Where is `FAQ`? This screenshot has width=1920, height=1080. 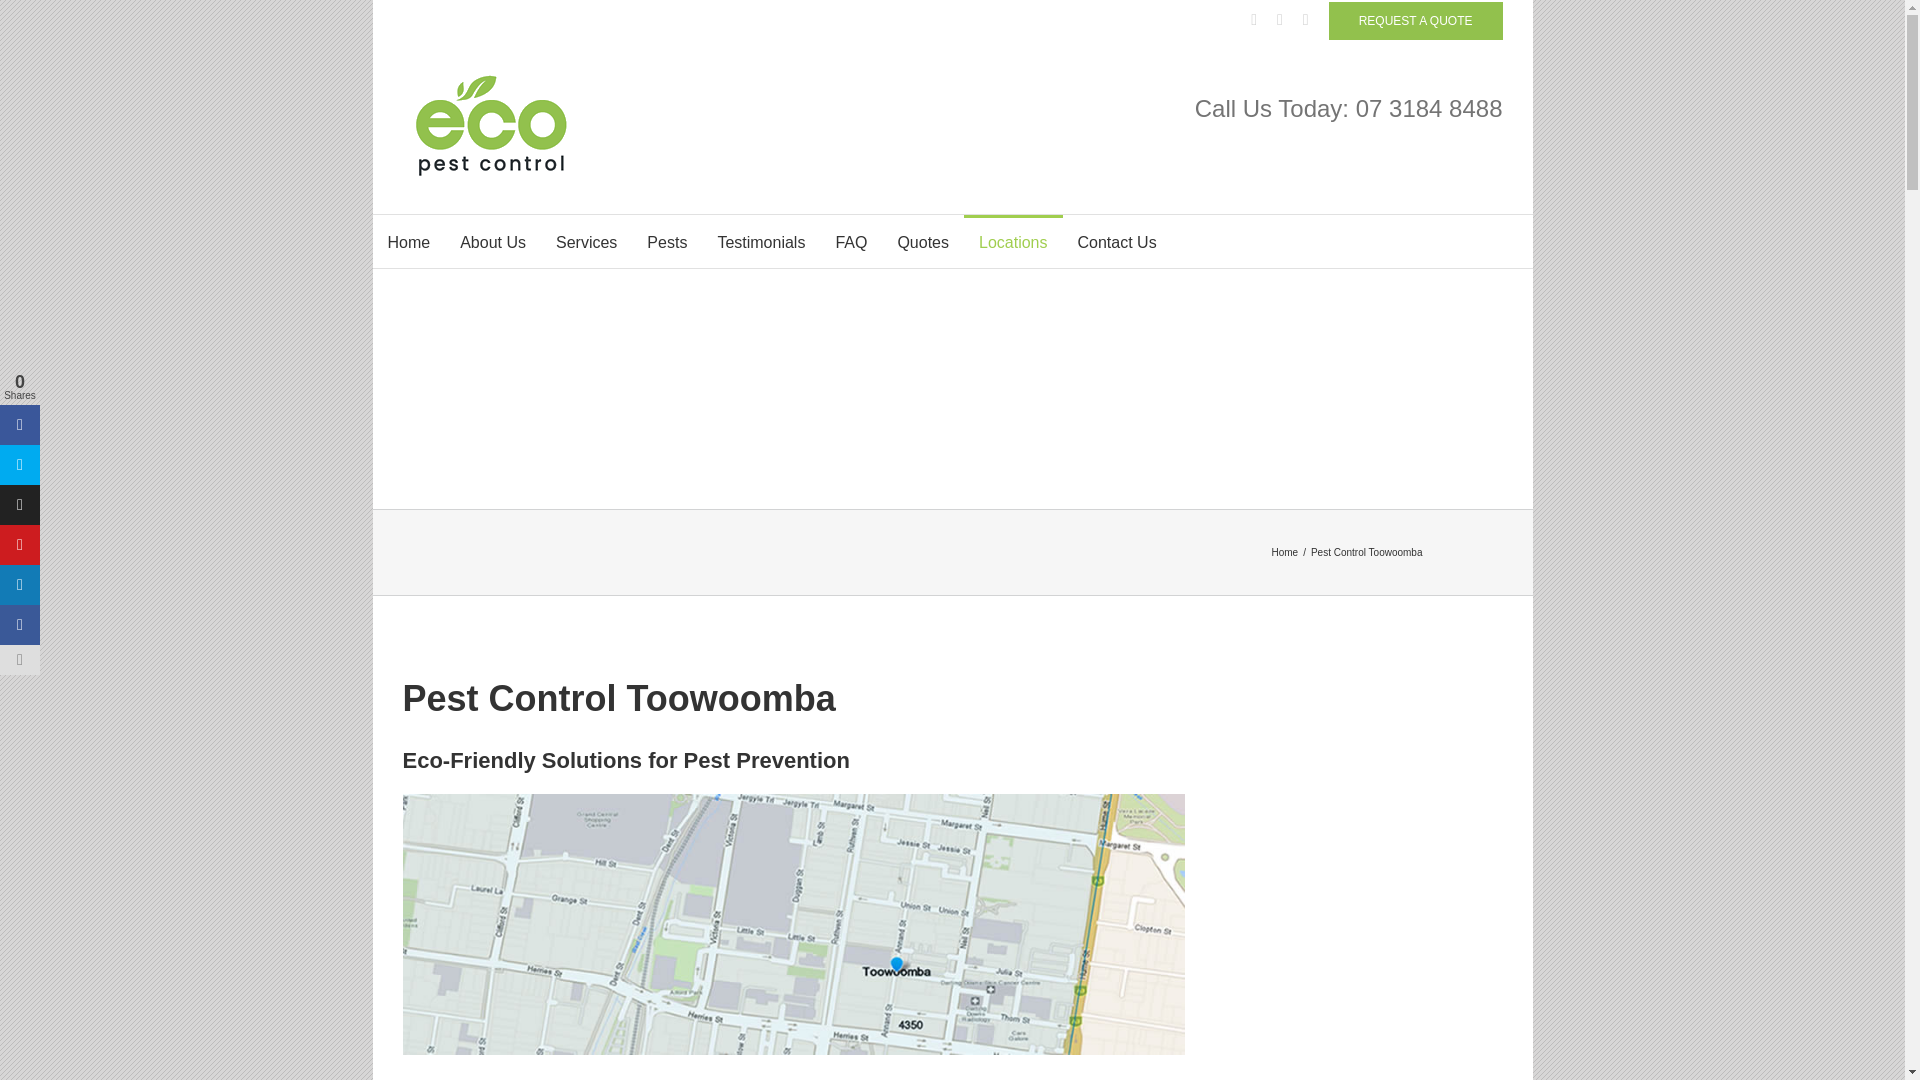
FAQ is located at coordinates (850, 240).